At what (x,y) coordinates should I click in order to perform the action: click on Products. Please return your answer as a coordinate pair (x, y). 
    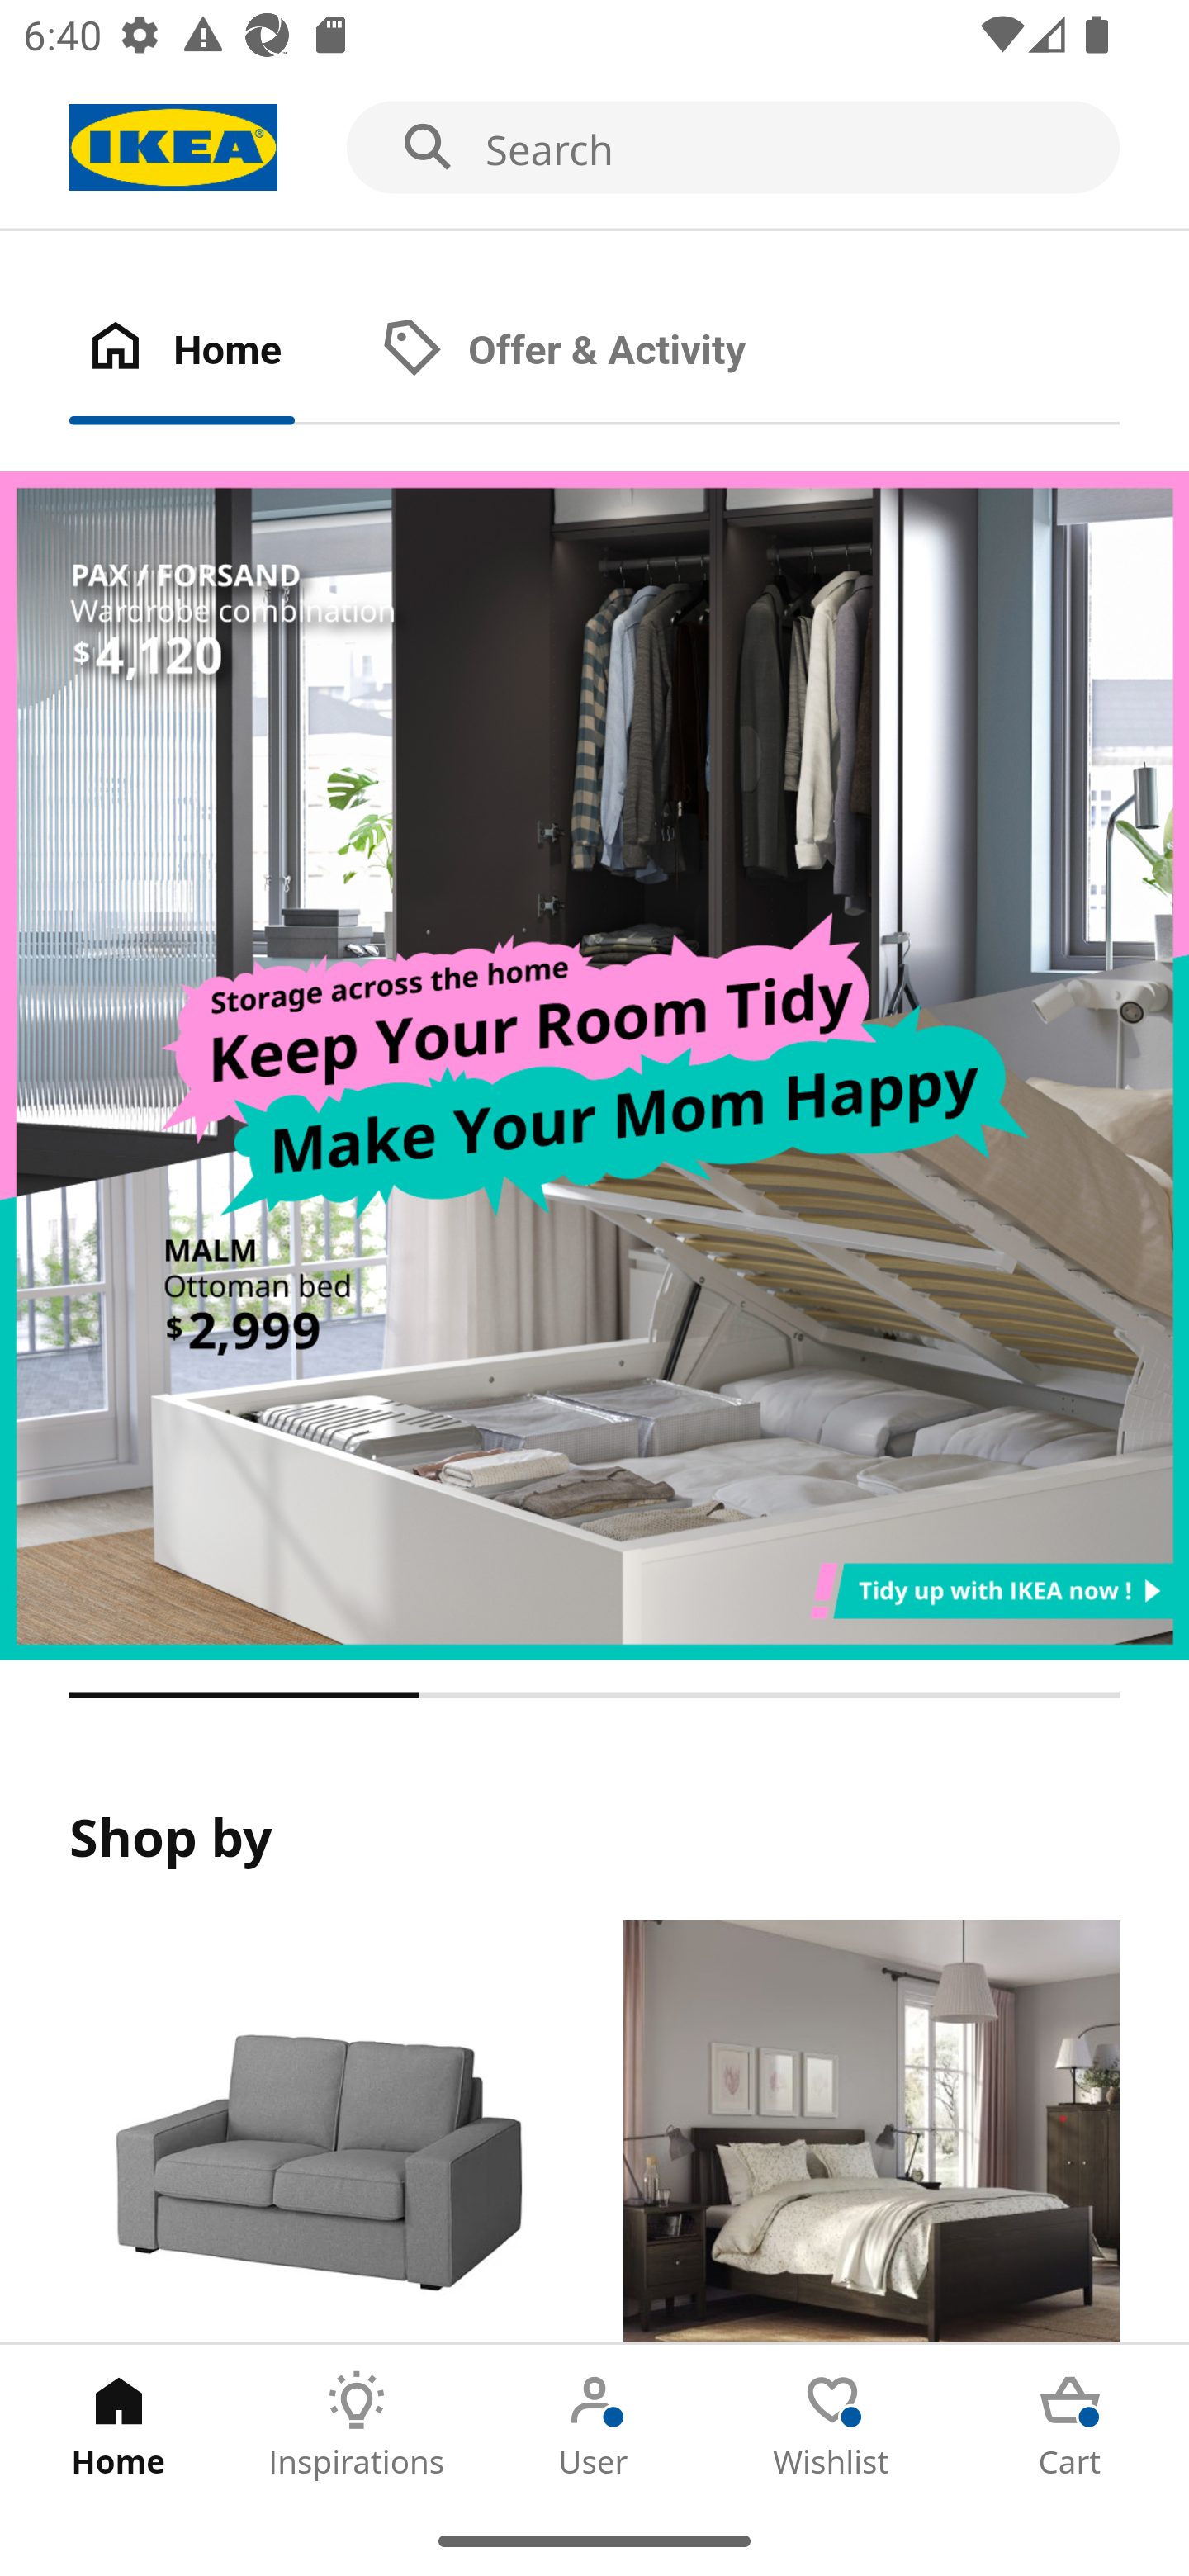
    Looking at the image, I should click on (317, 2132).